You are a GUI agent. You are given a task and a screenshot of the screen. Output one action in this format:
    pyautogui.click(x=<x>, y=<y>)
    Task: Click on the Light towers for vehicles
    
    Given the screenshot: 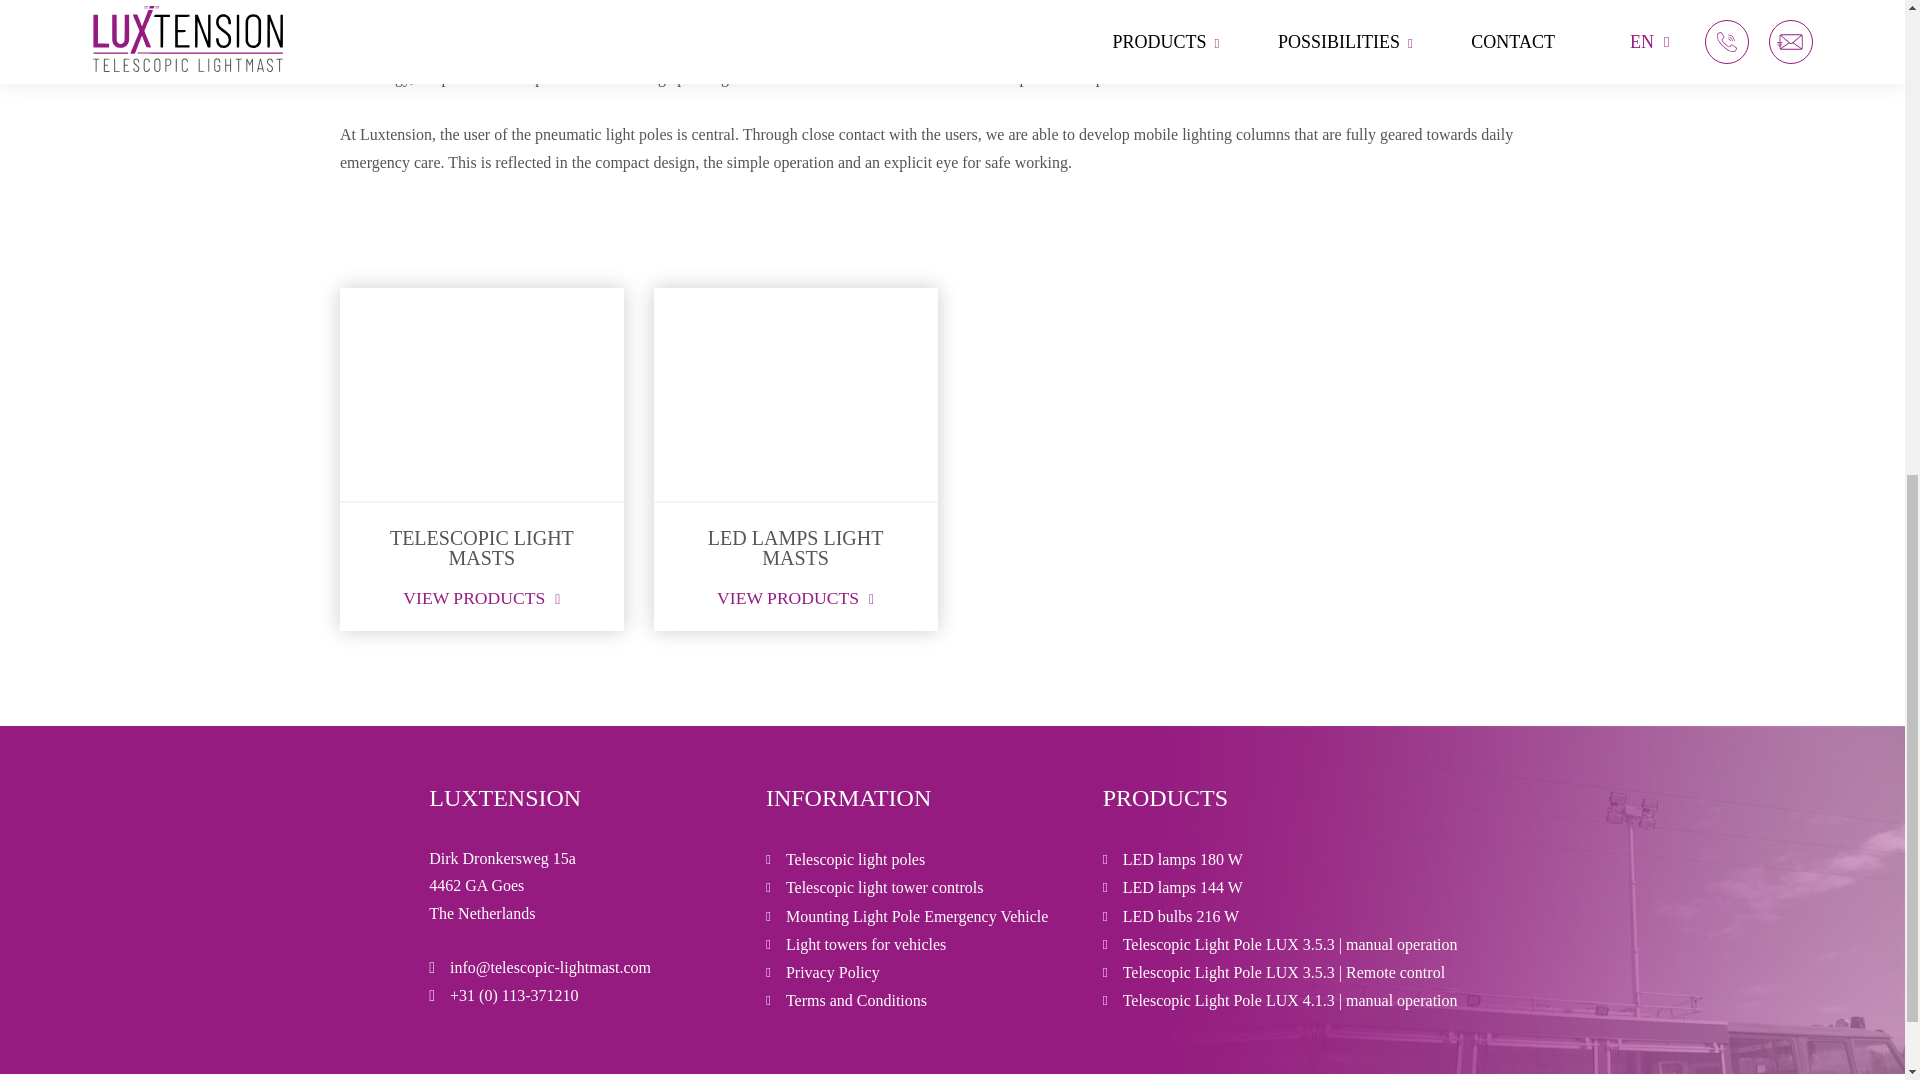 What is the action you would take?
    pyautogui.click(x=856, y=944)
    